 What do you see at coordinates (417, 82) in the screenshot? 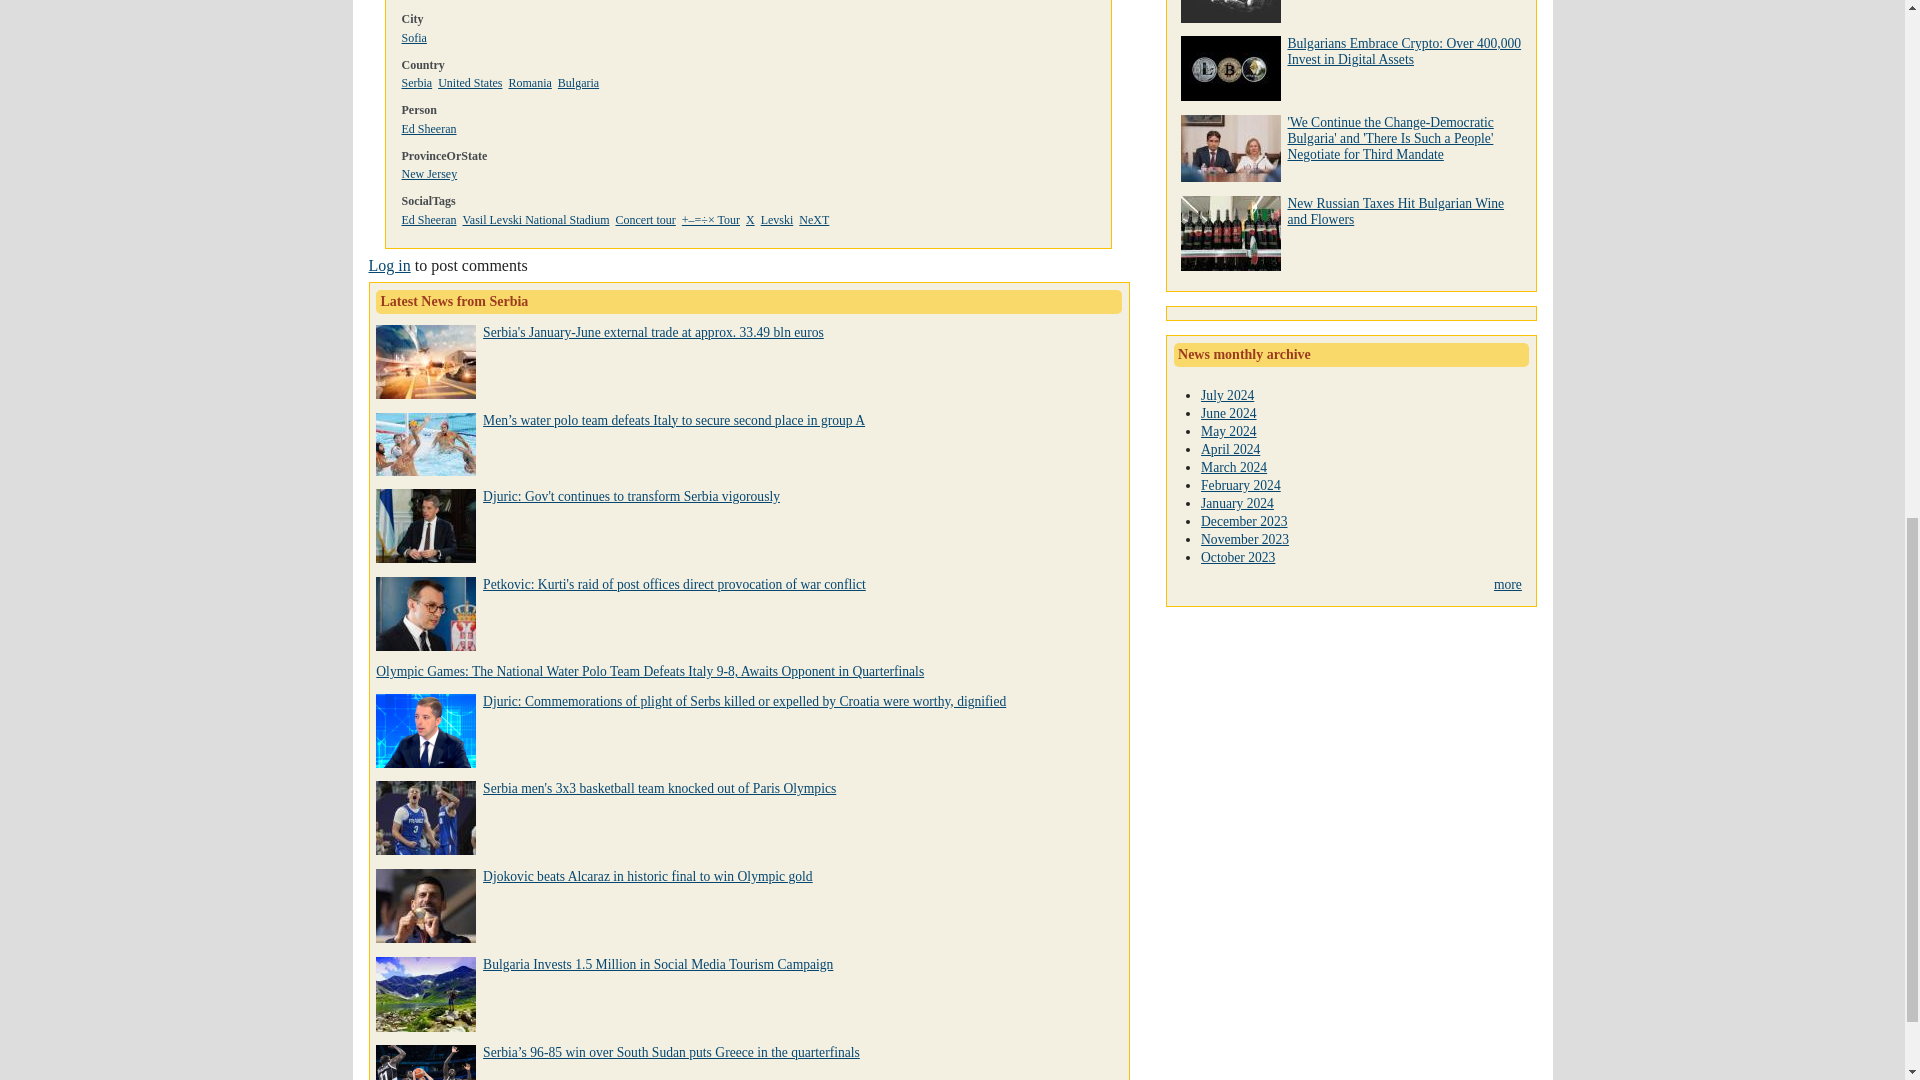
I see `Serbia` at bounding box center [417, 82].